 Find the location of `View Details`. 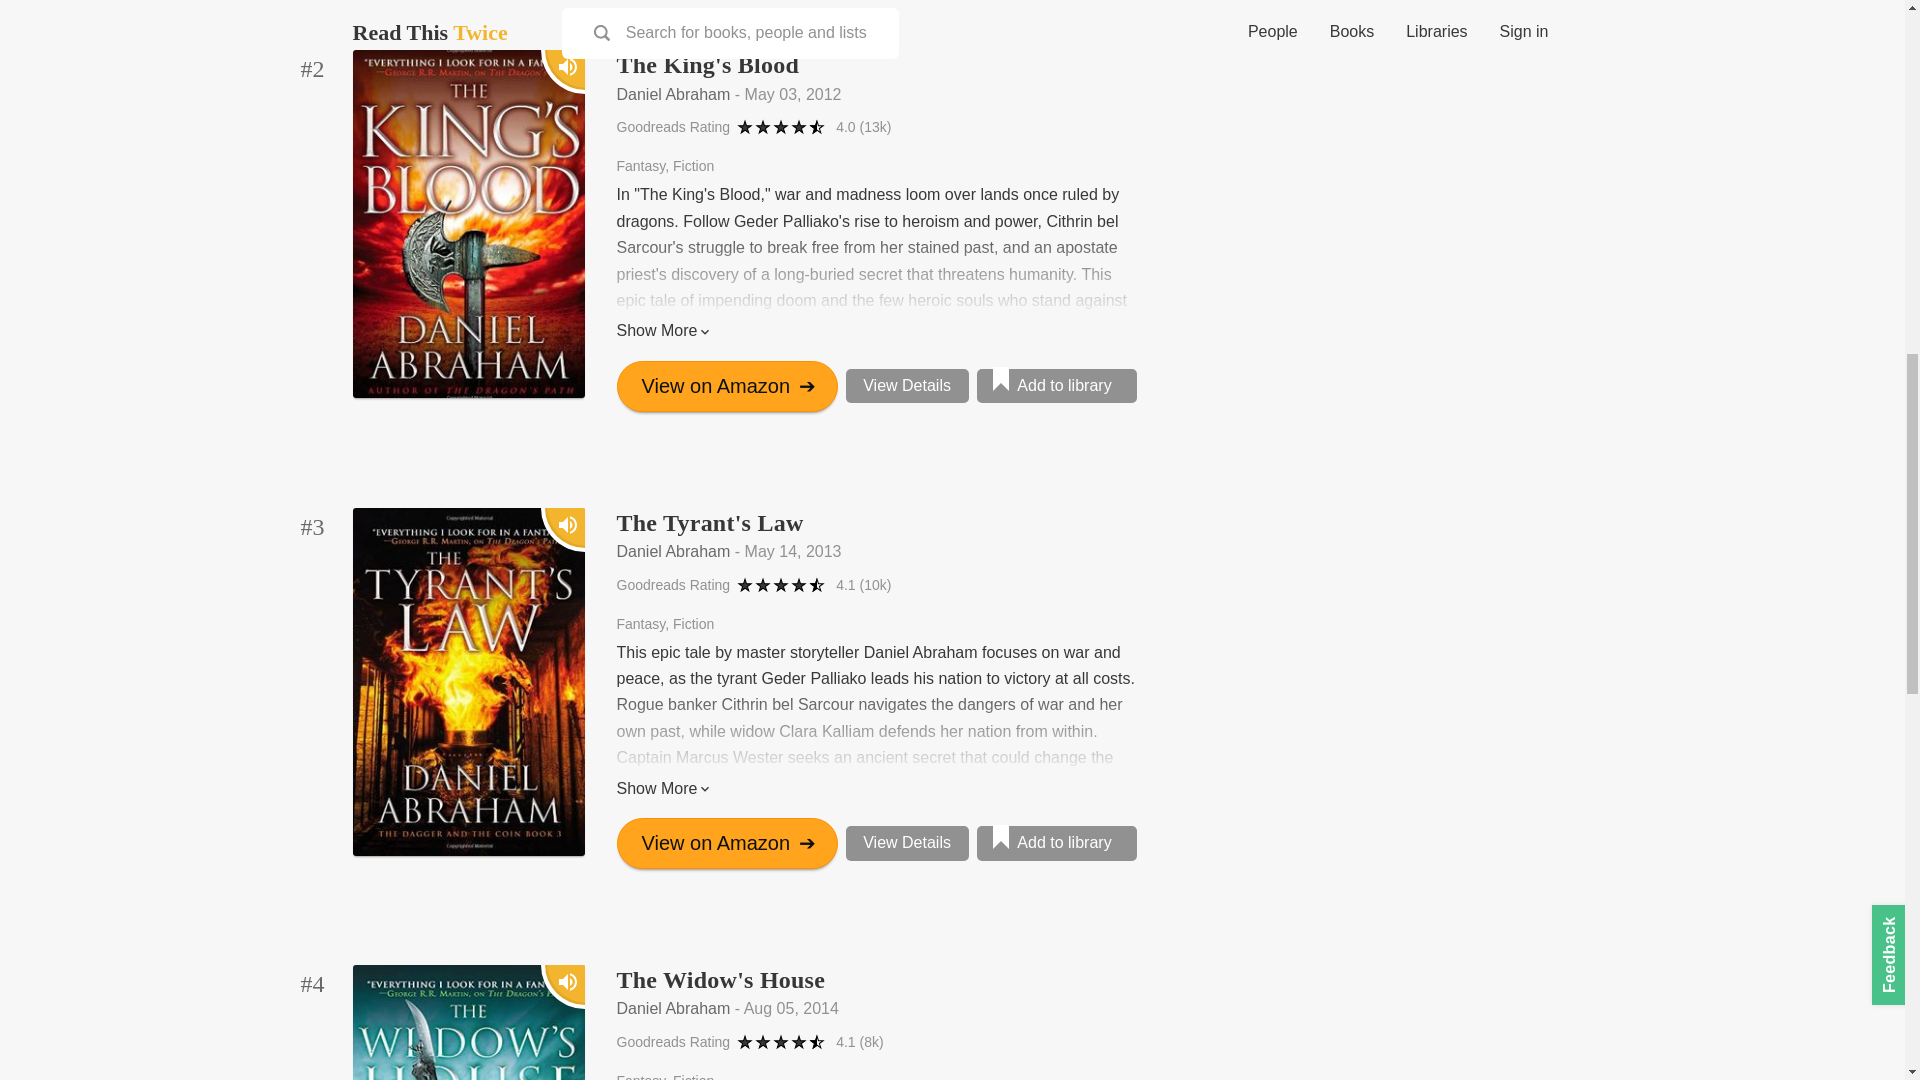

View Details is located at coordinates (908, 386).